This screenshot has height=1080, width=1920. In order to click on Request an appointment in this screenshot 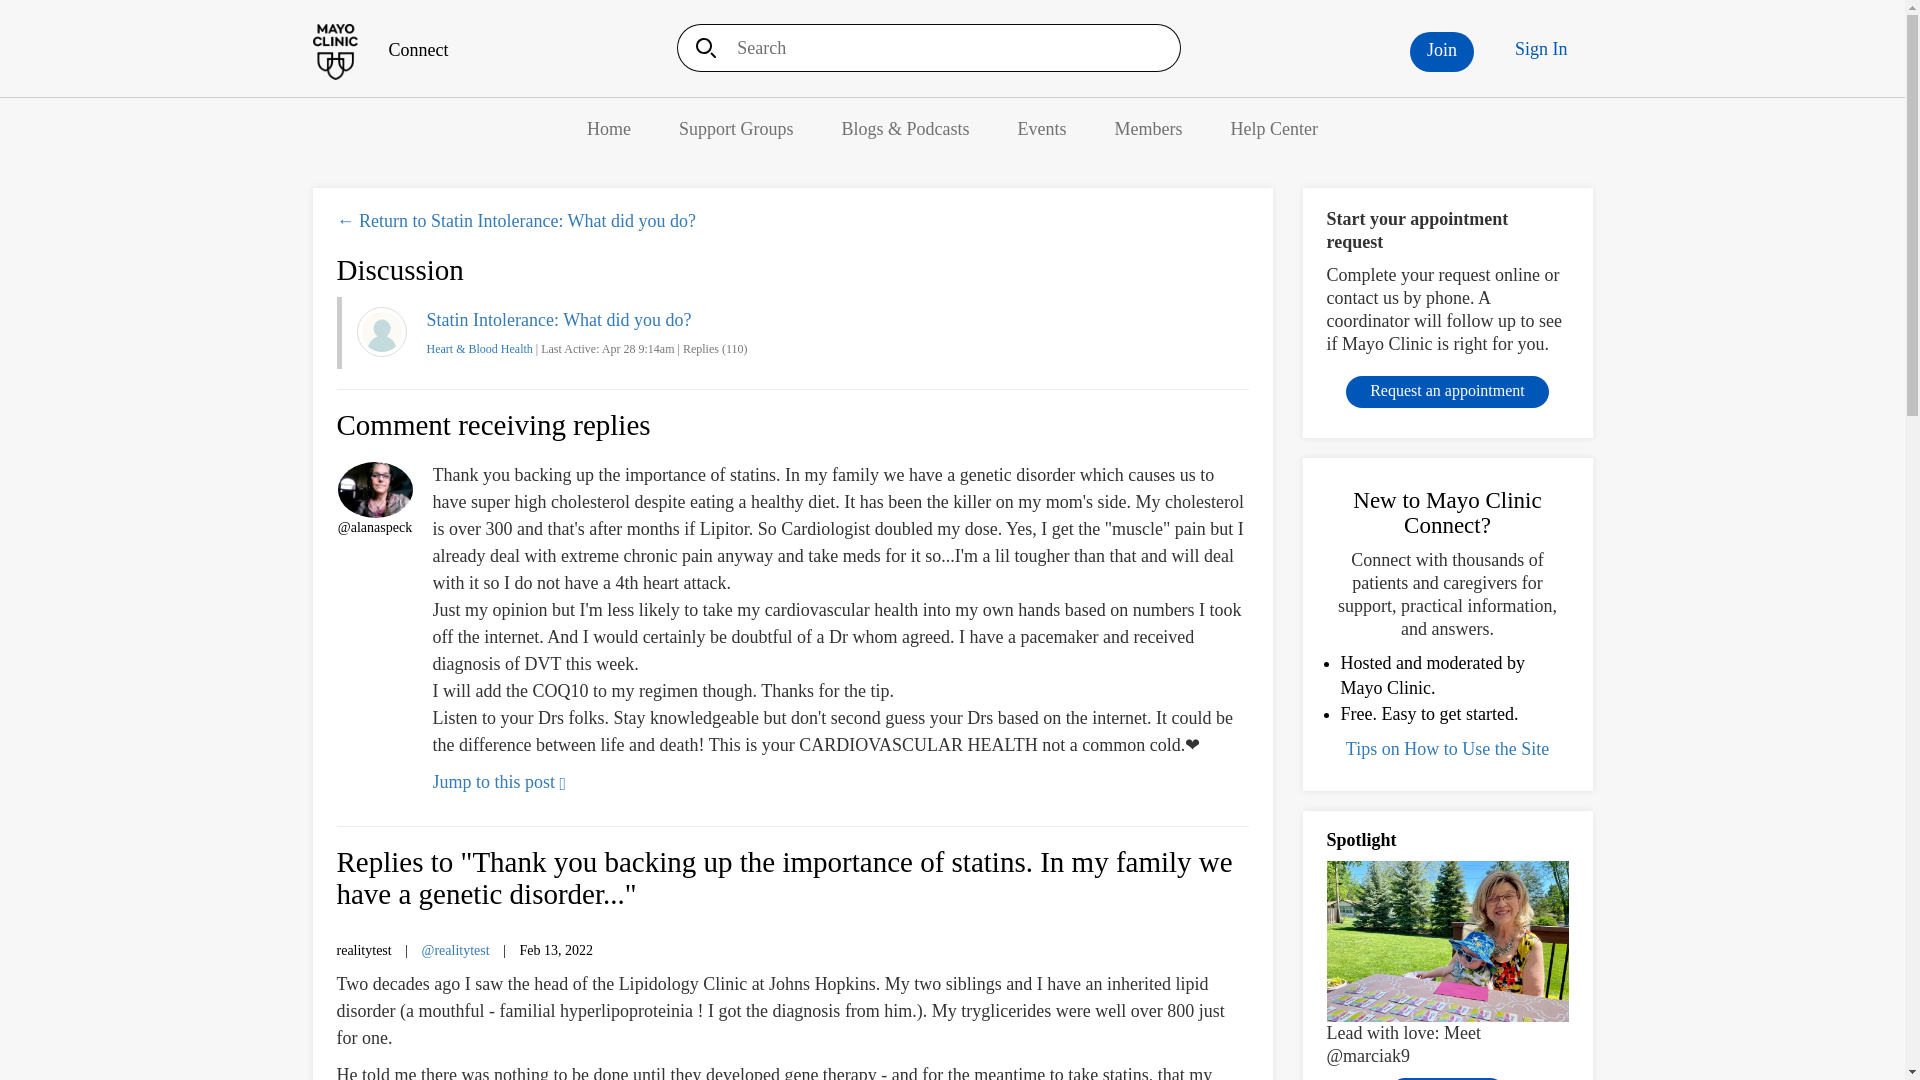, I will do `click(1447, 392)`.